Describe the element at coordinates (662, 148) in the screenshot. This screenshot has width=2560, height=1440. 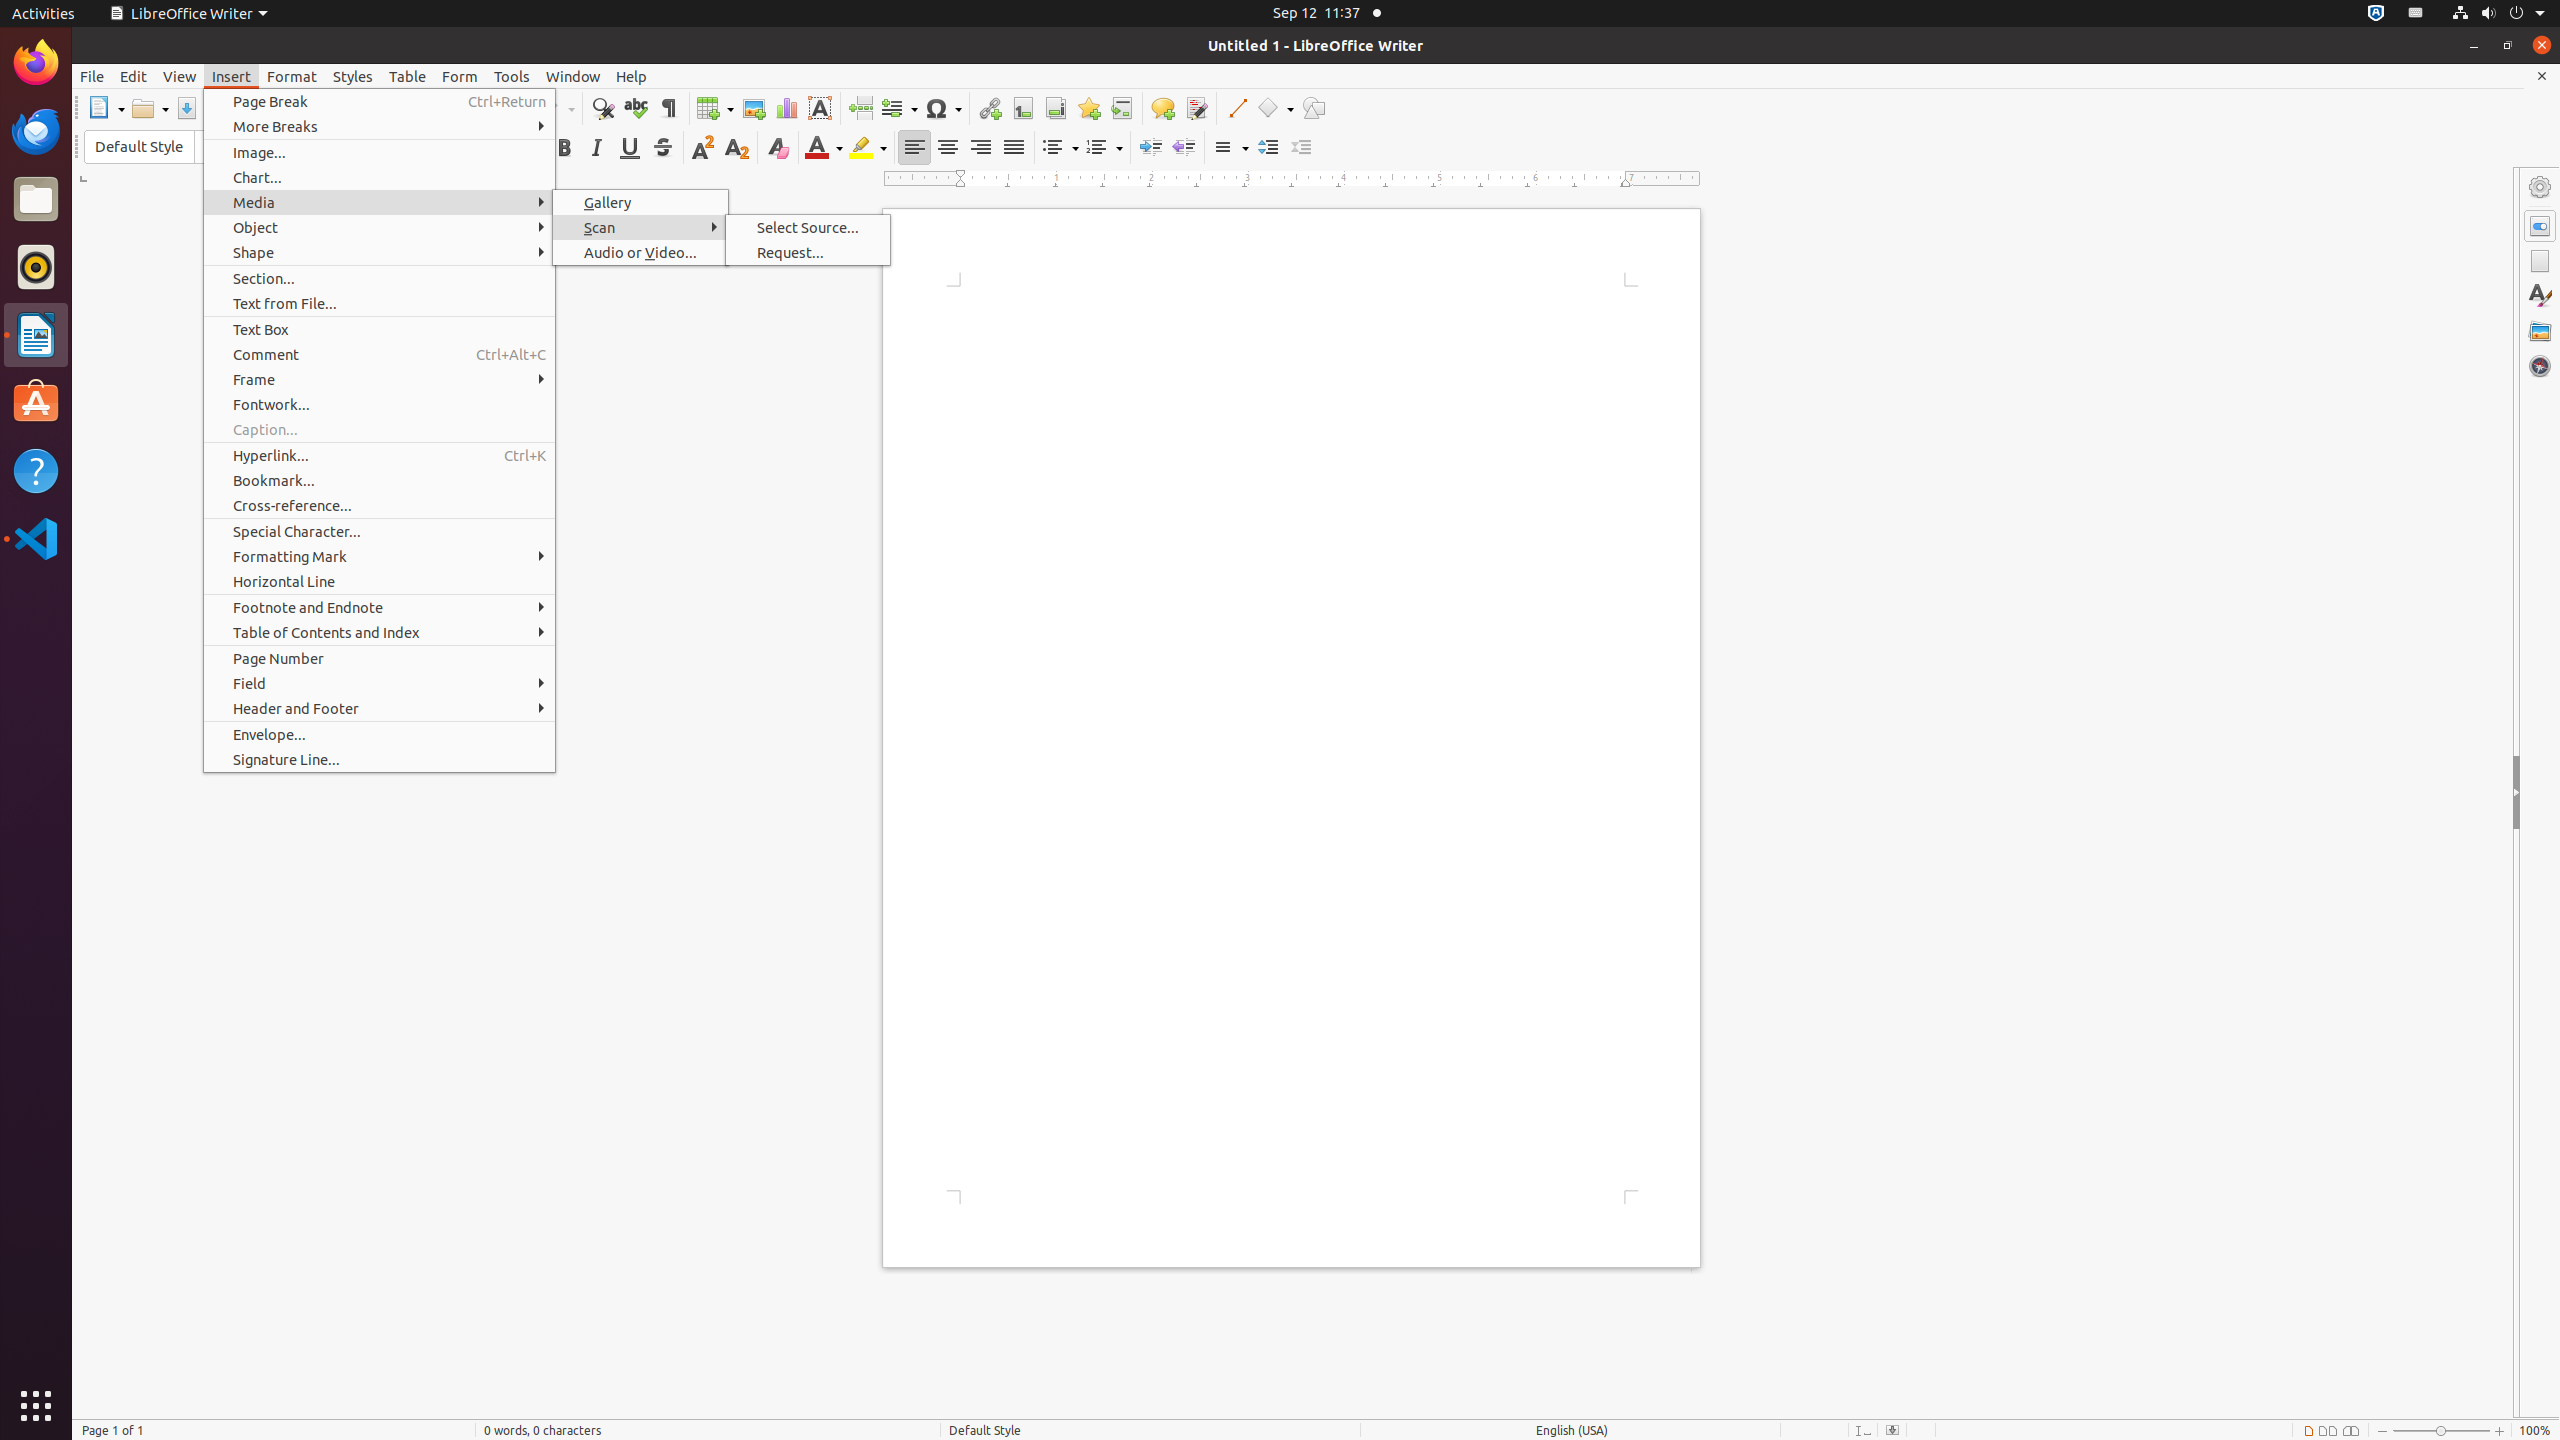
I see `Strikethrough` at that location.